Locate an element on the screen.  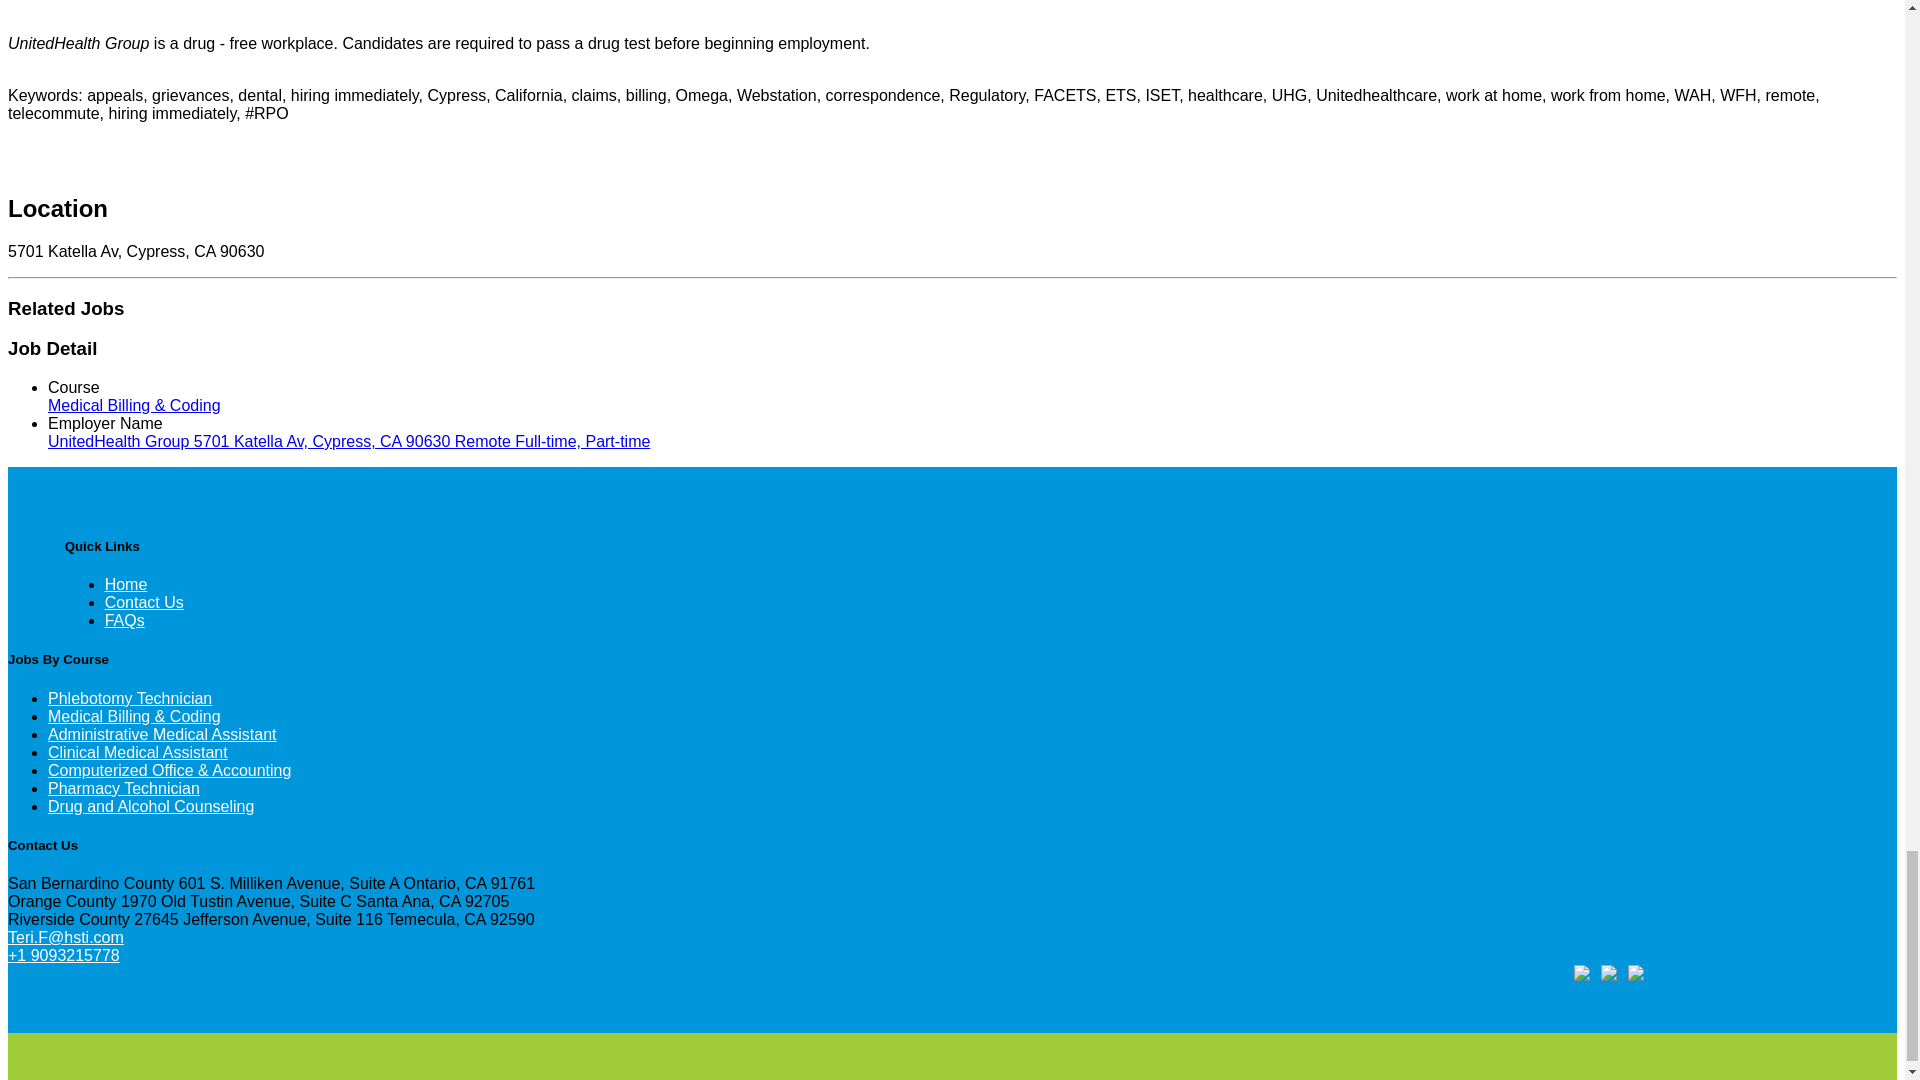
Drug and Alcohol Counseling is located at coordinates (150, 806).